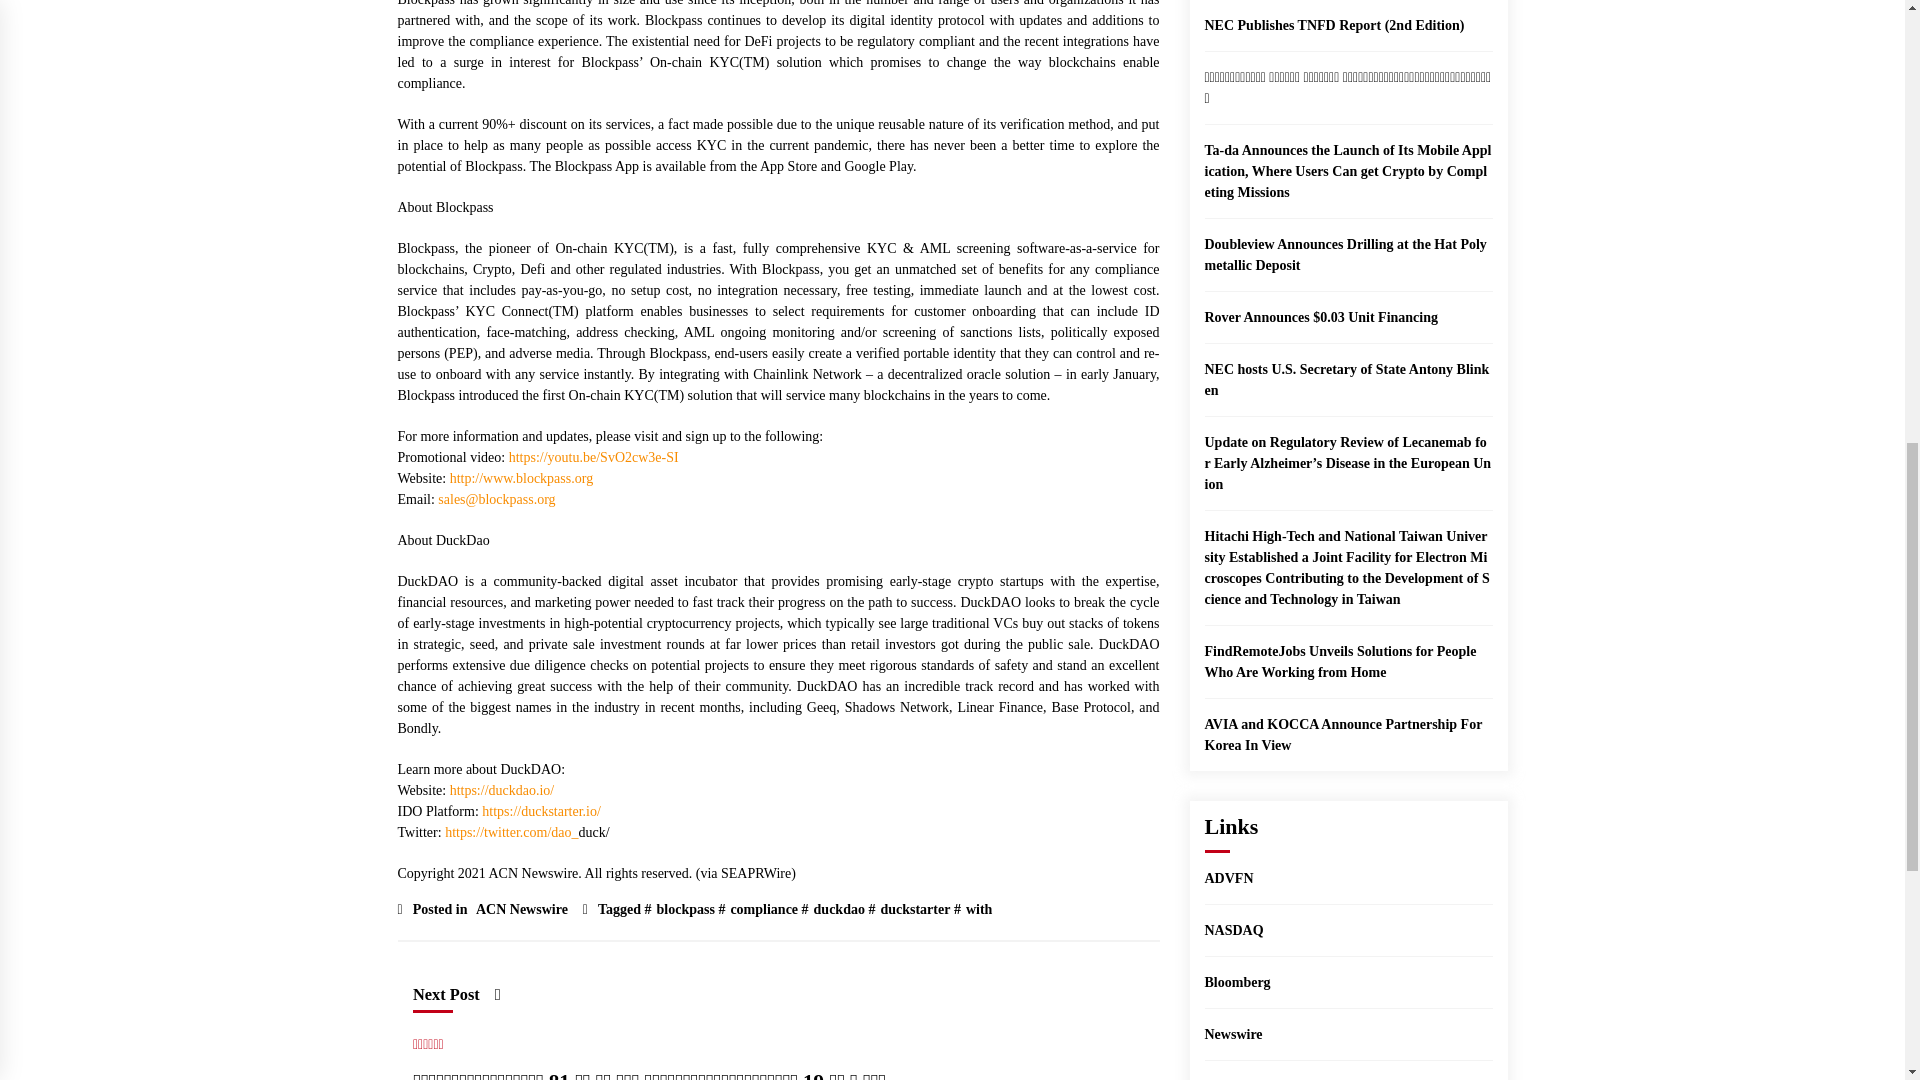 The height and width of the screenshot is (1080, 1920). What do you see at coordinates (976, 909) in the screenshot?
I see `with` at bounding box center [976, 909].